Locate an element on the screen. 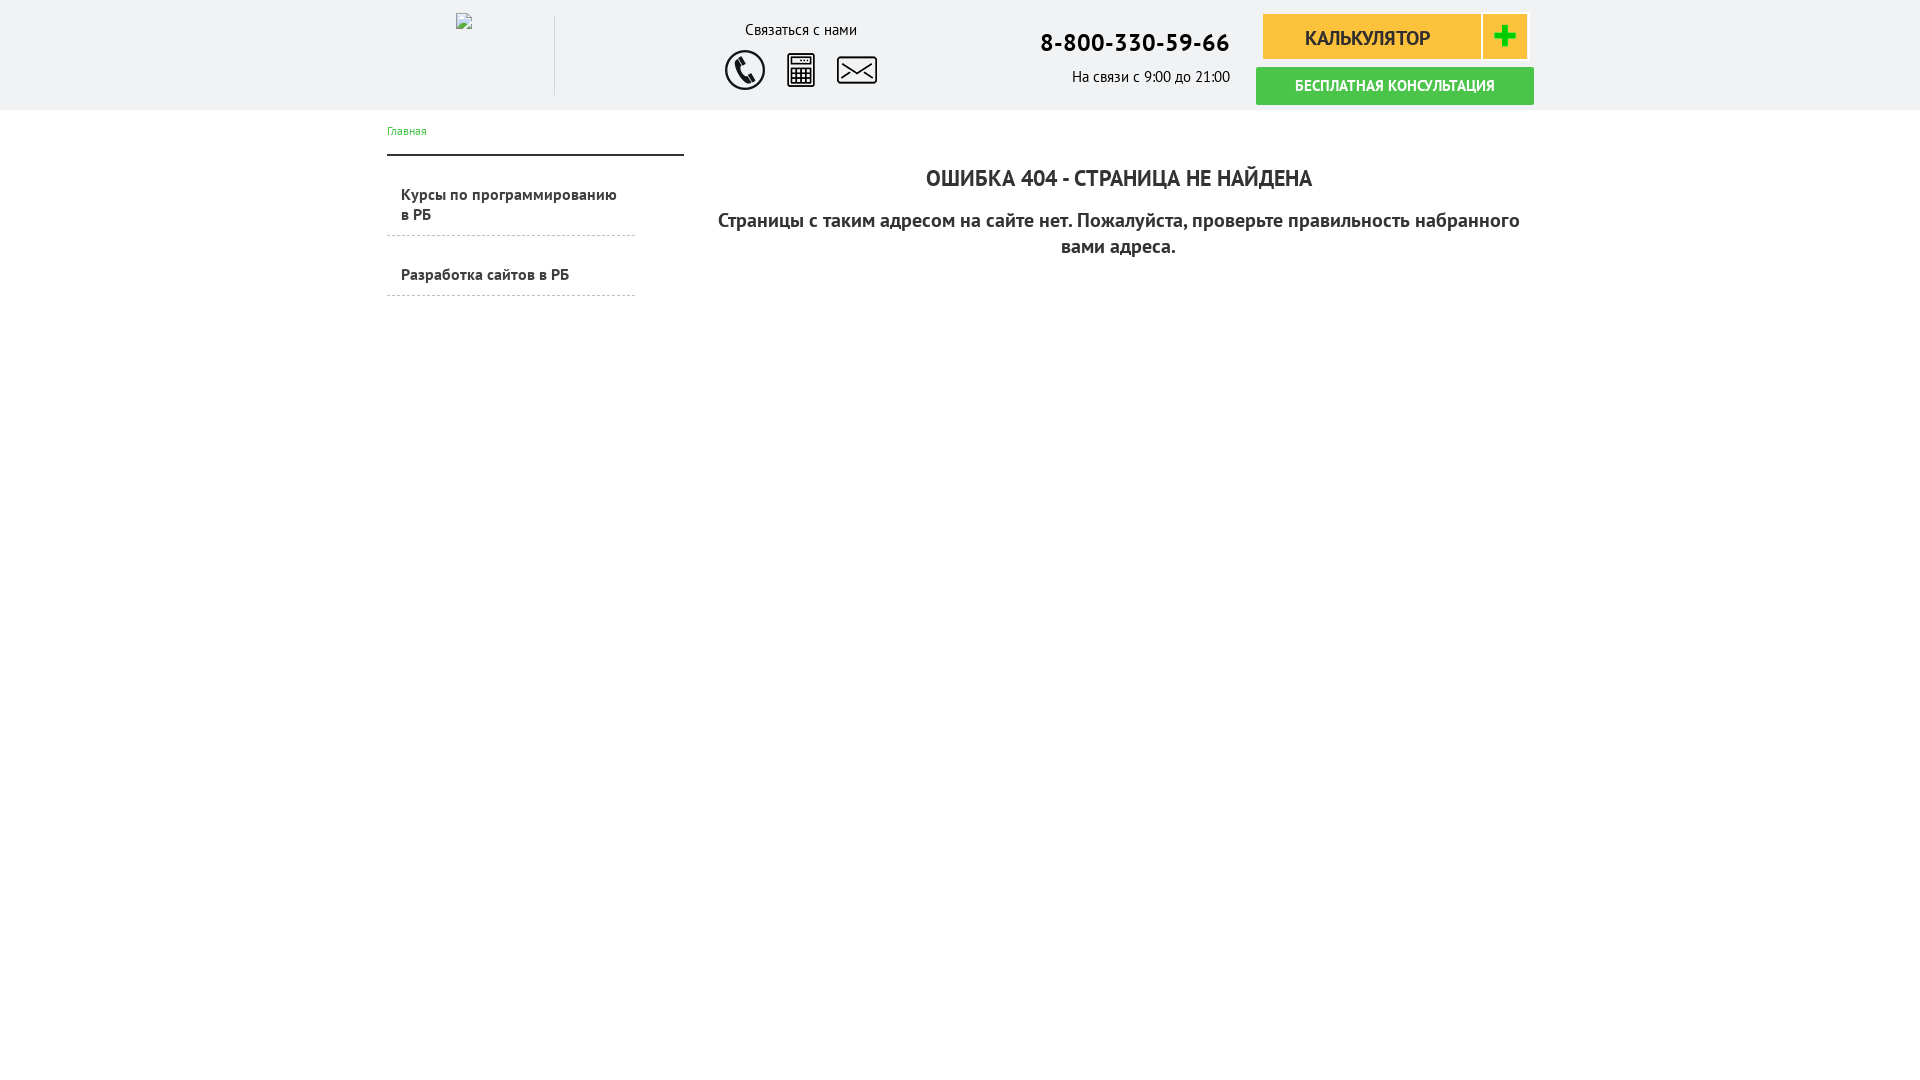 This screenshot has height=1080, width=1920. 8-800-330-59-66 is located at coordinates (1135, 42).